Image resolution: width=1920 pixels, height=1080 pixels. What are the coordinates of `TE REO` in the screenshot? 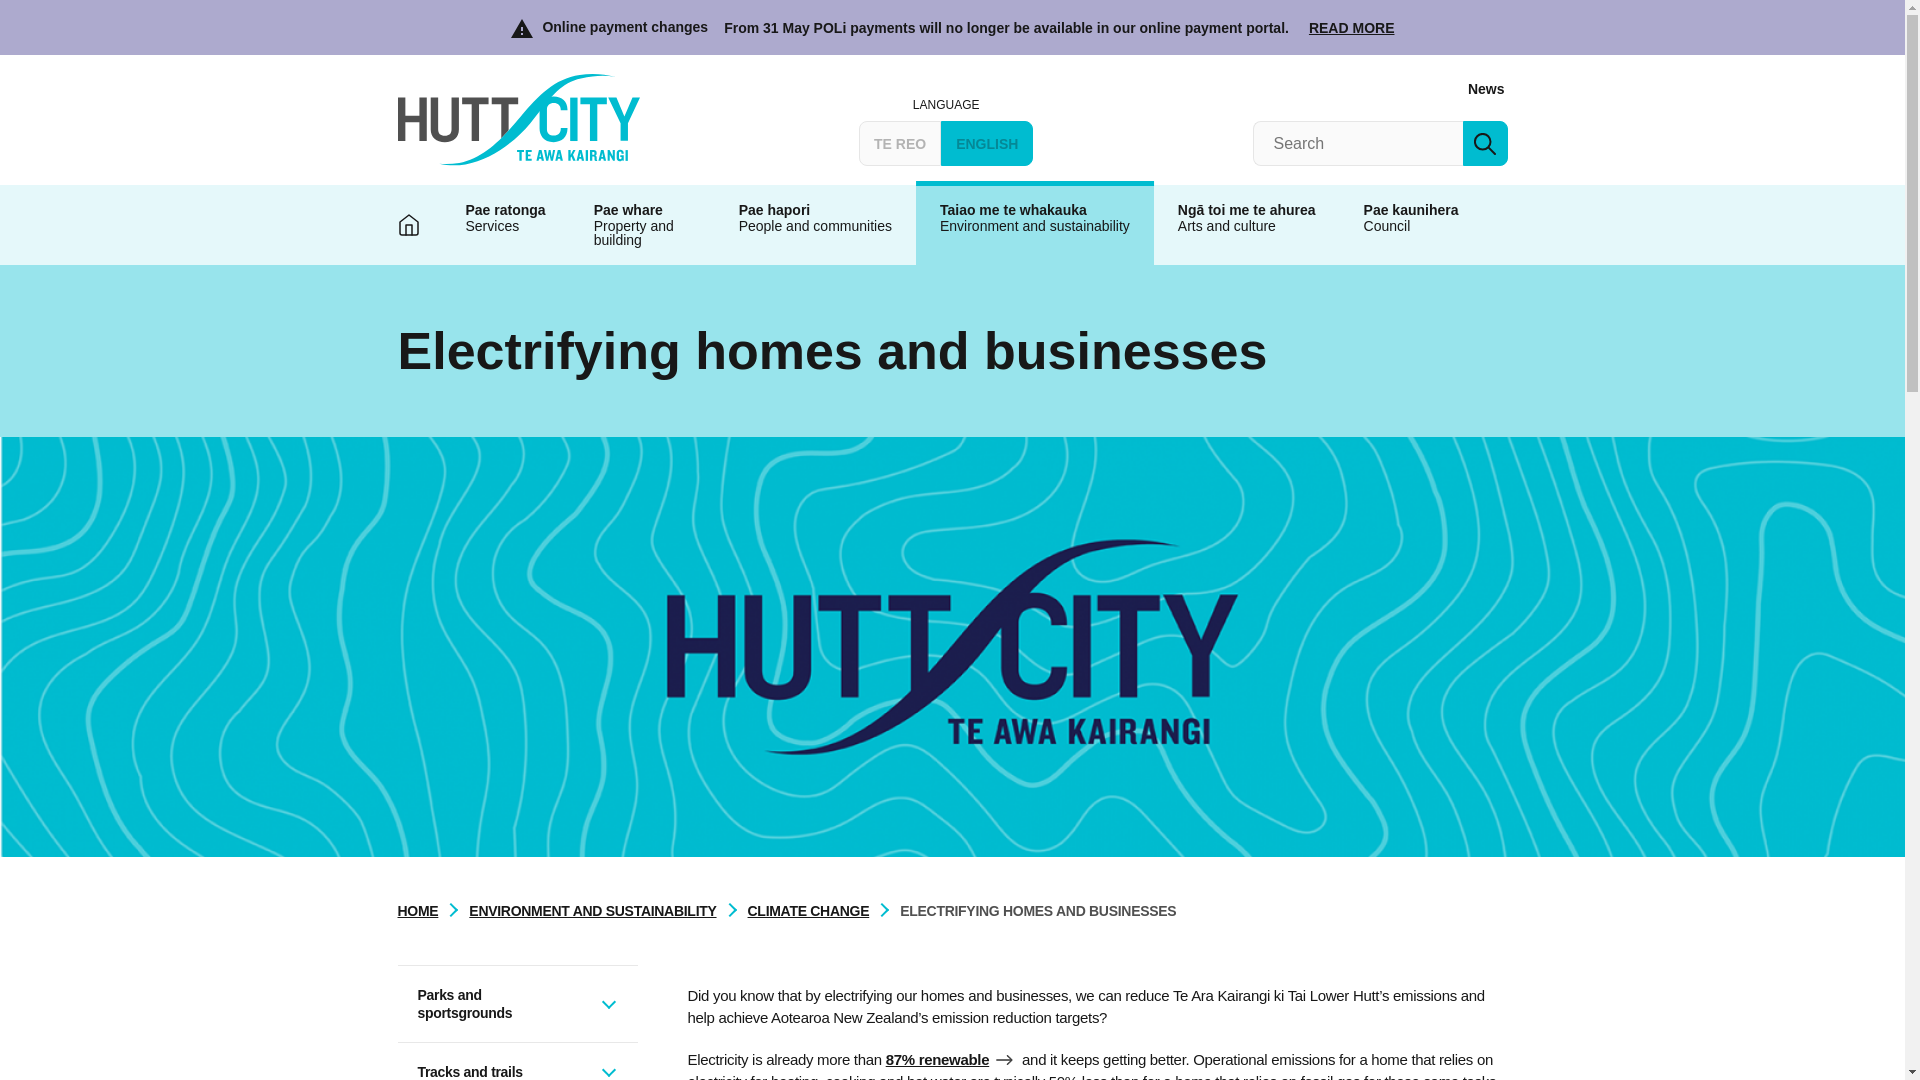 It's located at (899, 143).